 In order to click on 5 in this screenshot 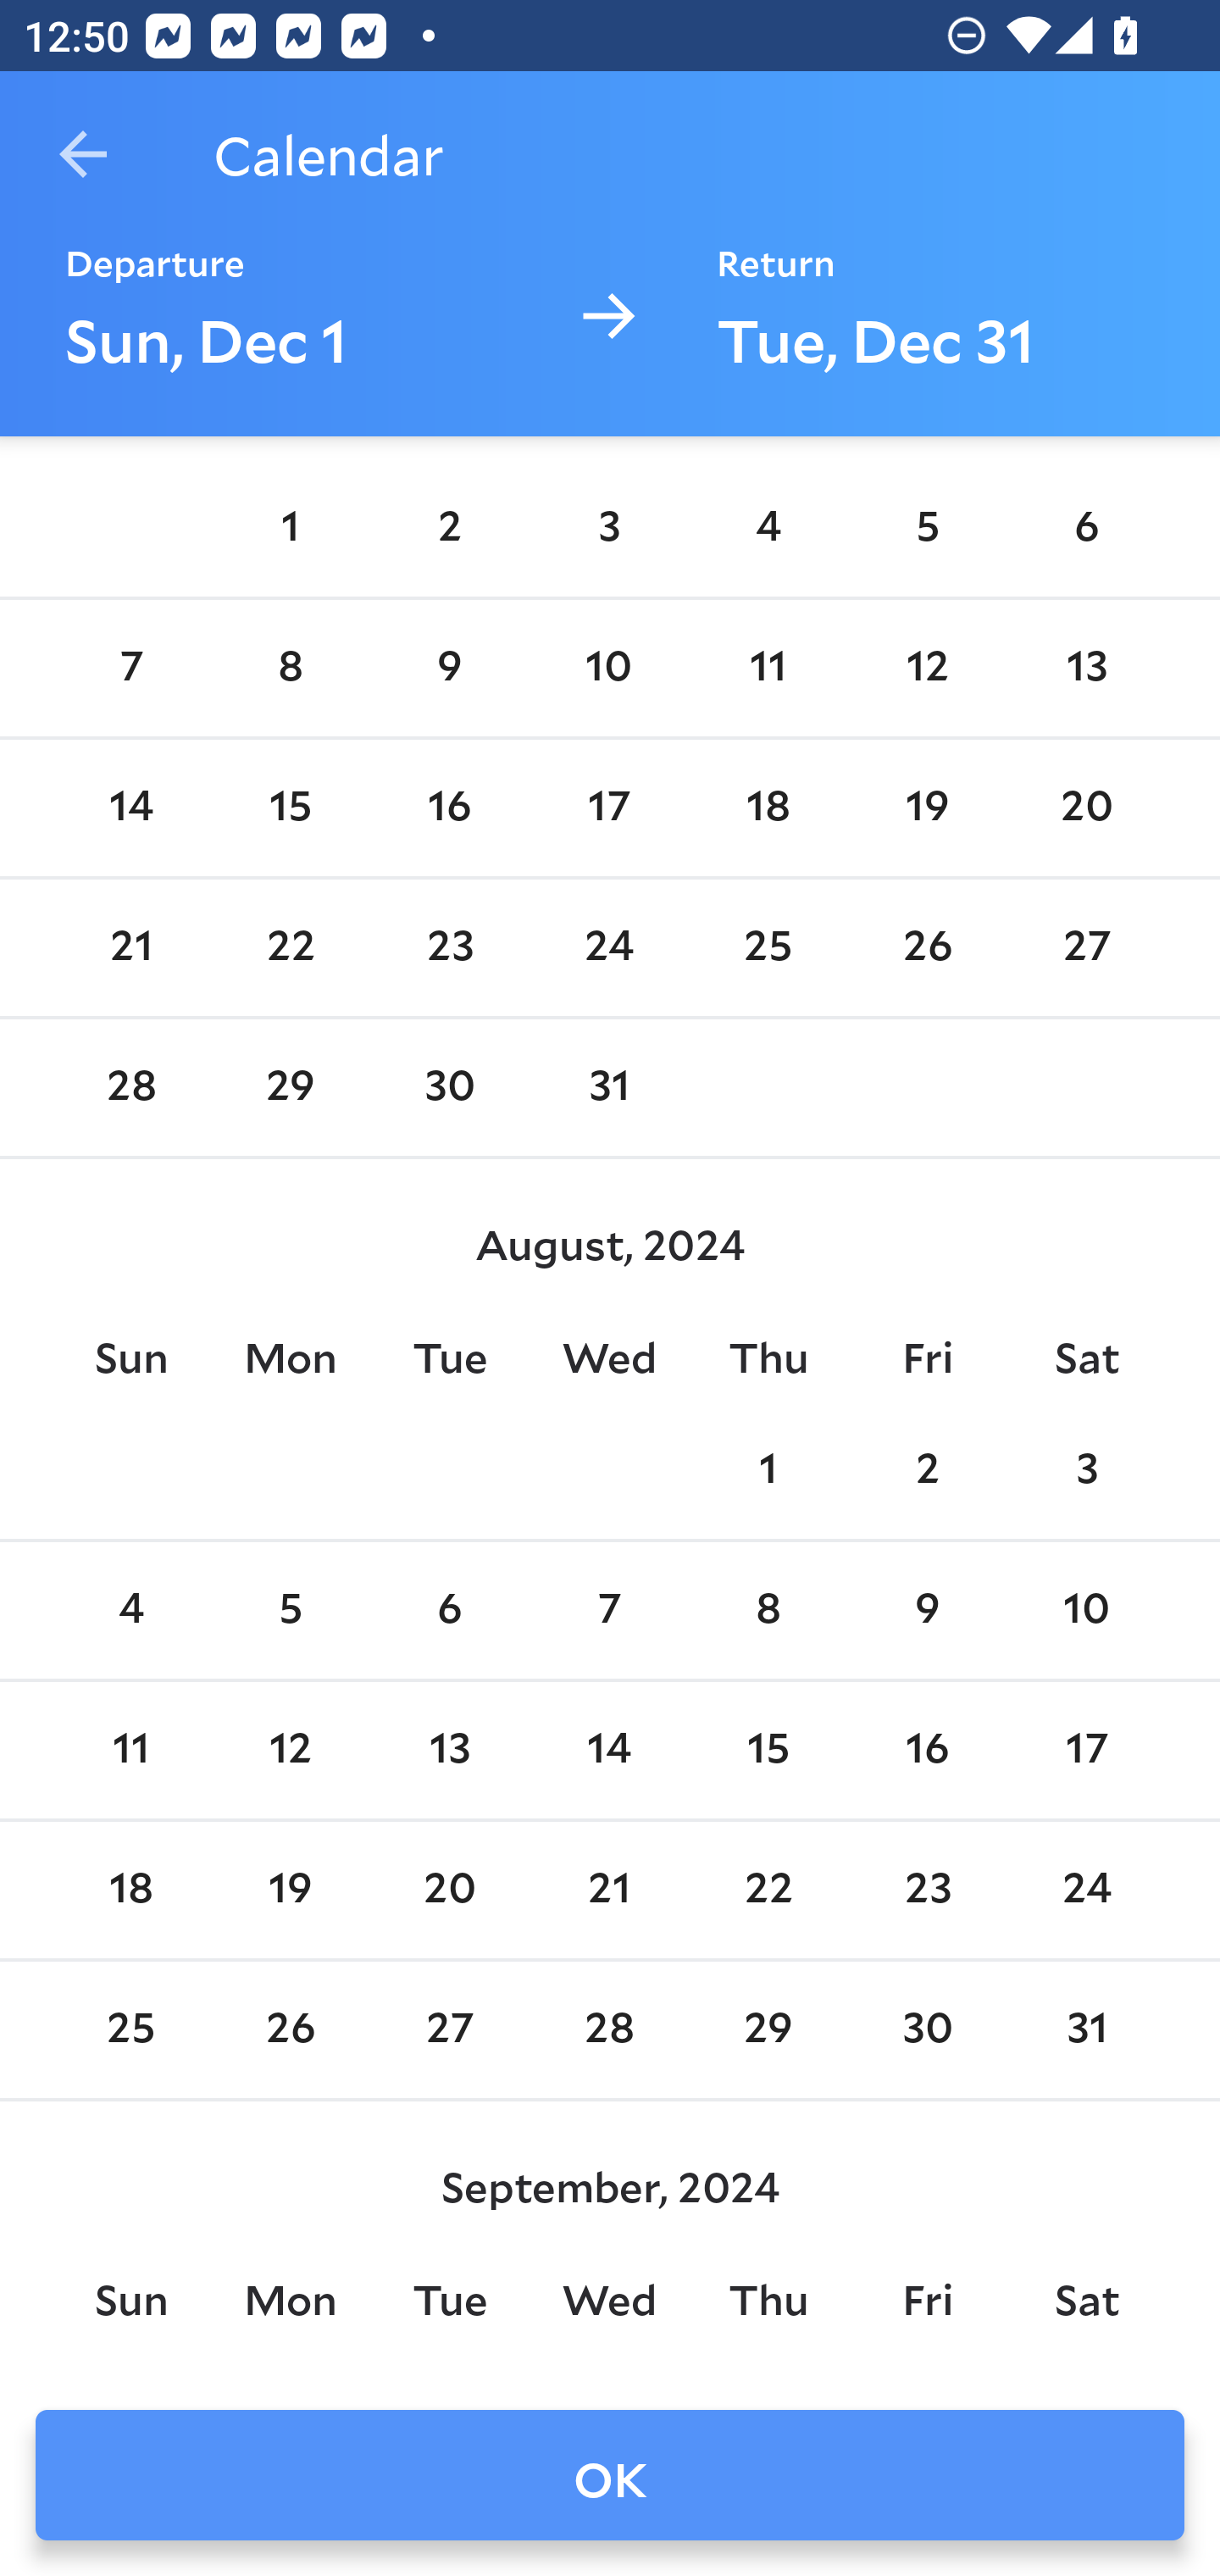, I will do `click(291, 1610)`.